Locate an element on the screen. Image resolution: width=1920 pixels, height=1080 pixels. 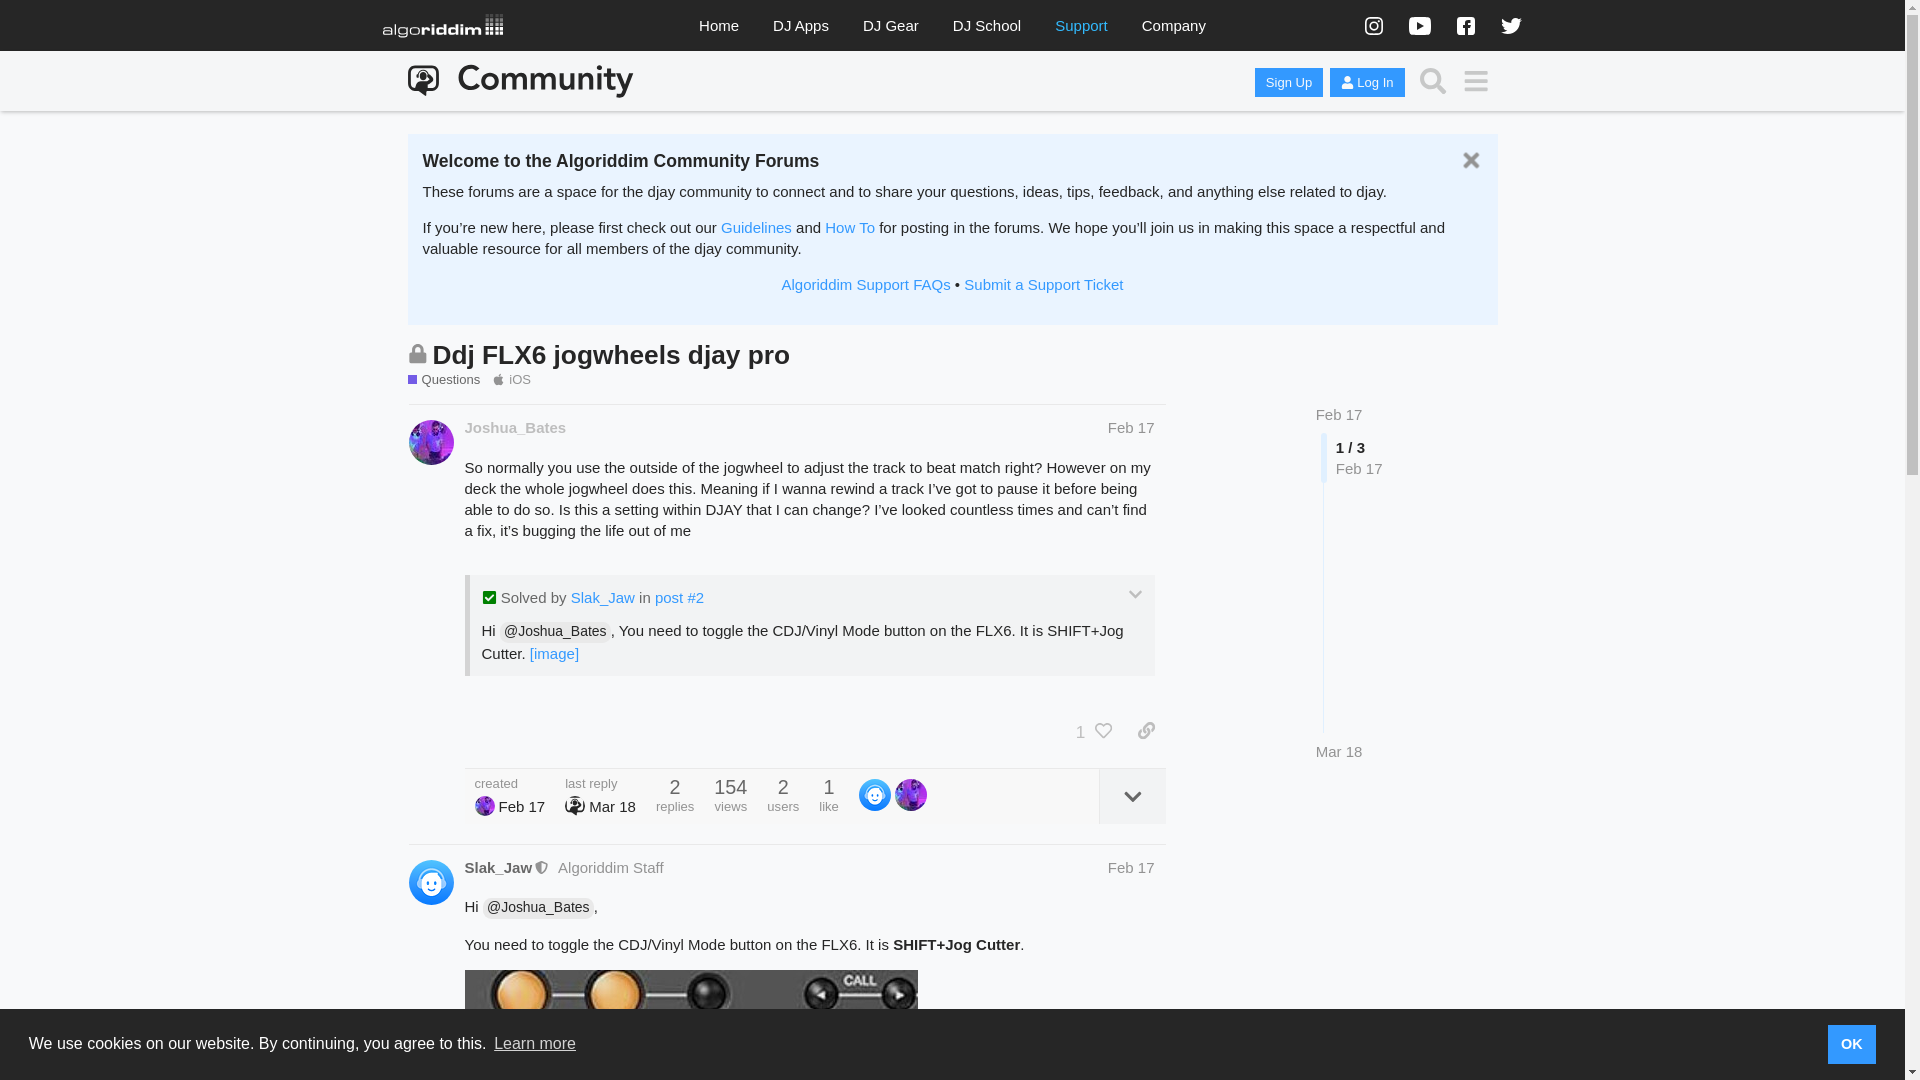
Feb 17 is located at coordinates (1339, 414).